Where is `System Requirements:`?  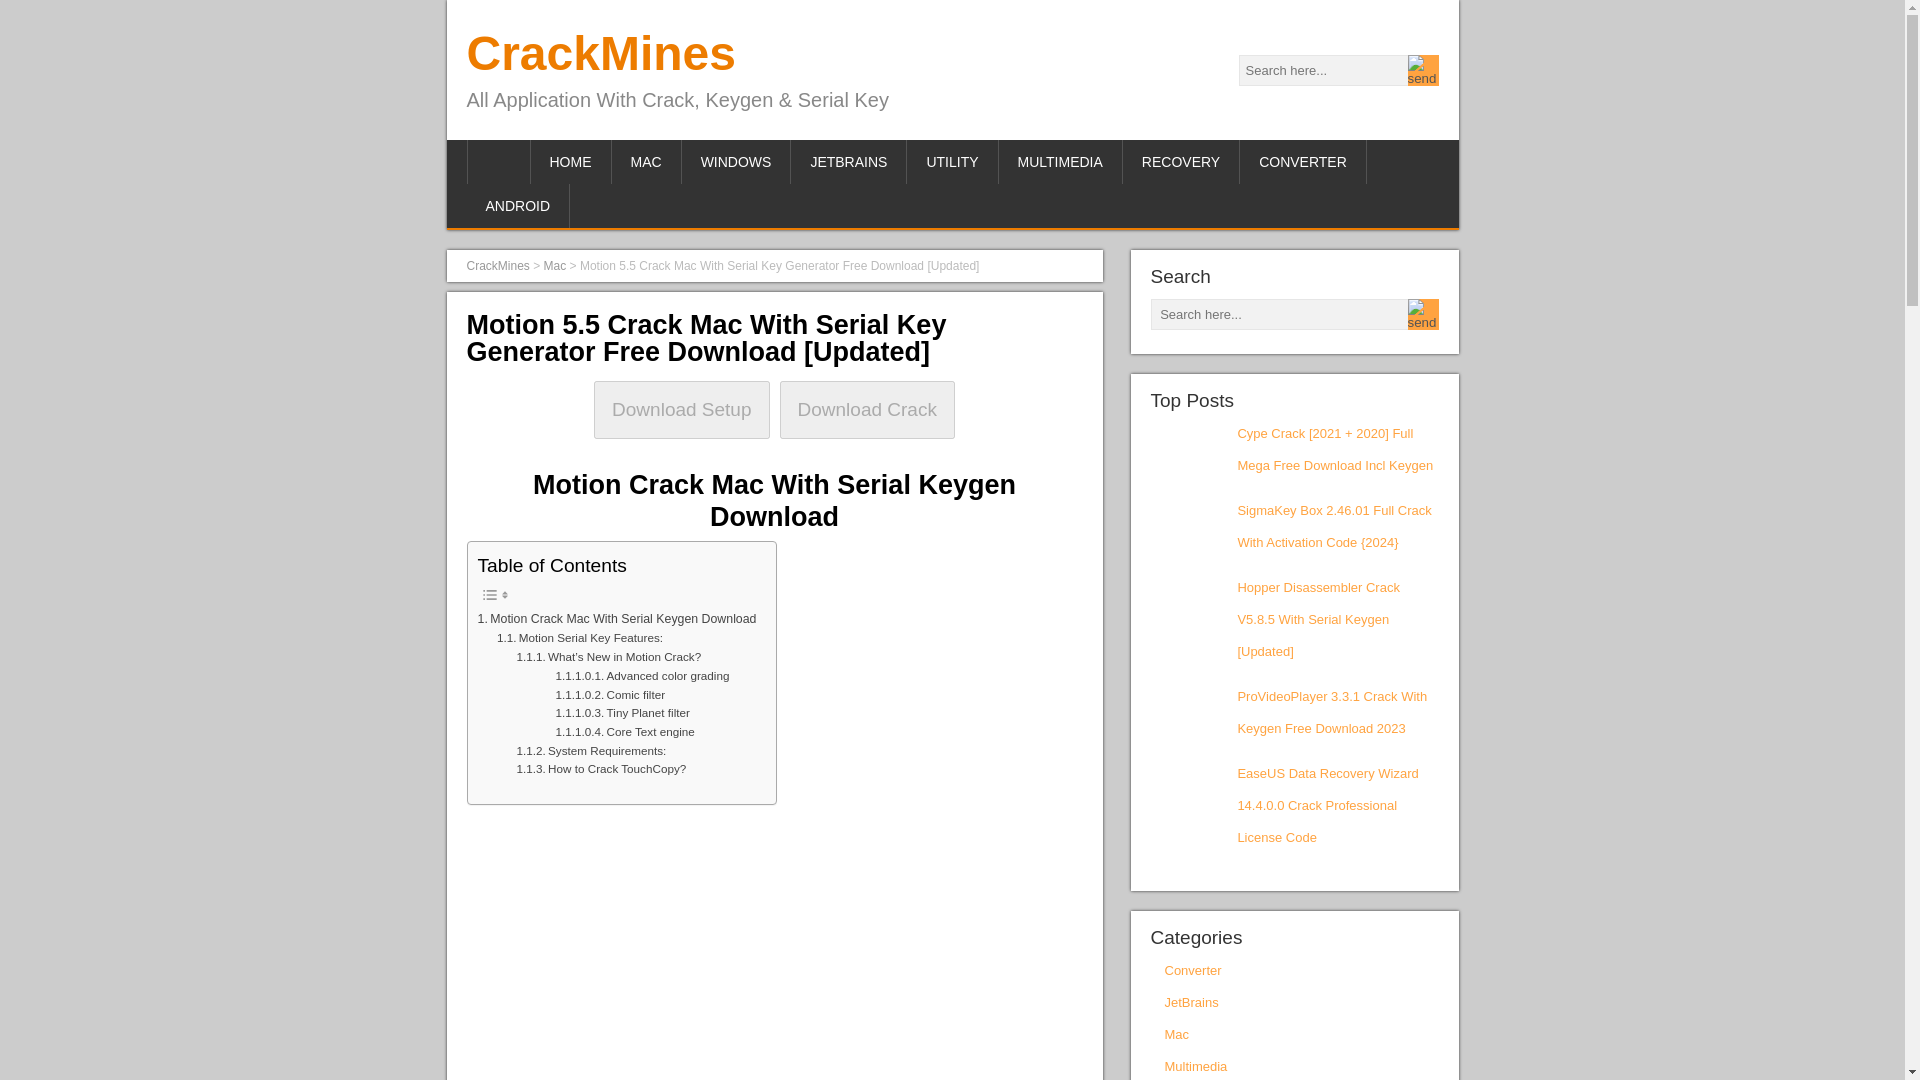 System Requirements: is located at coordinates (591, 751).